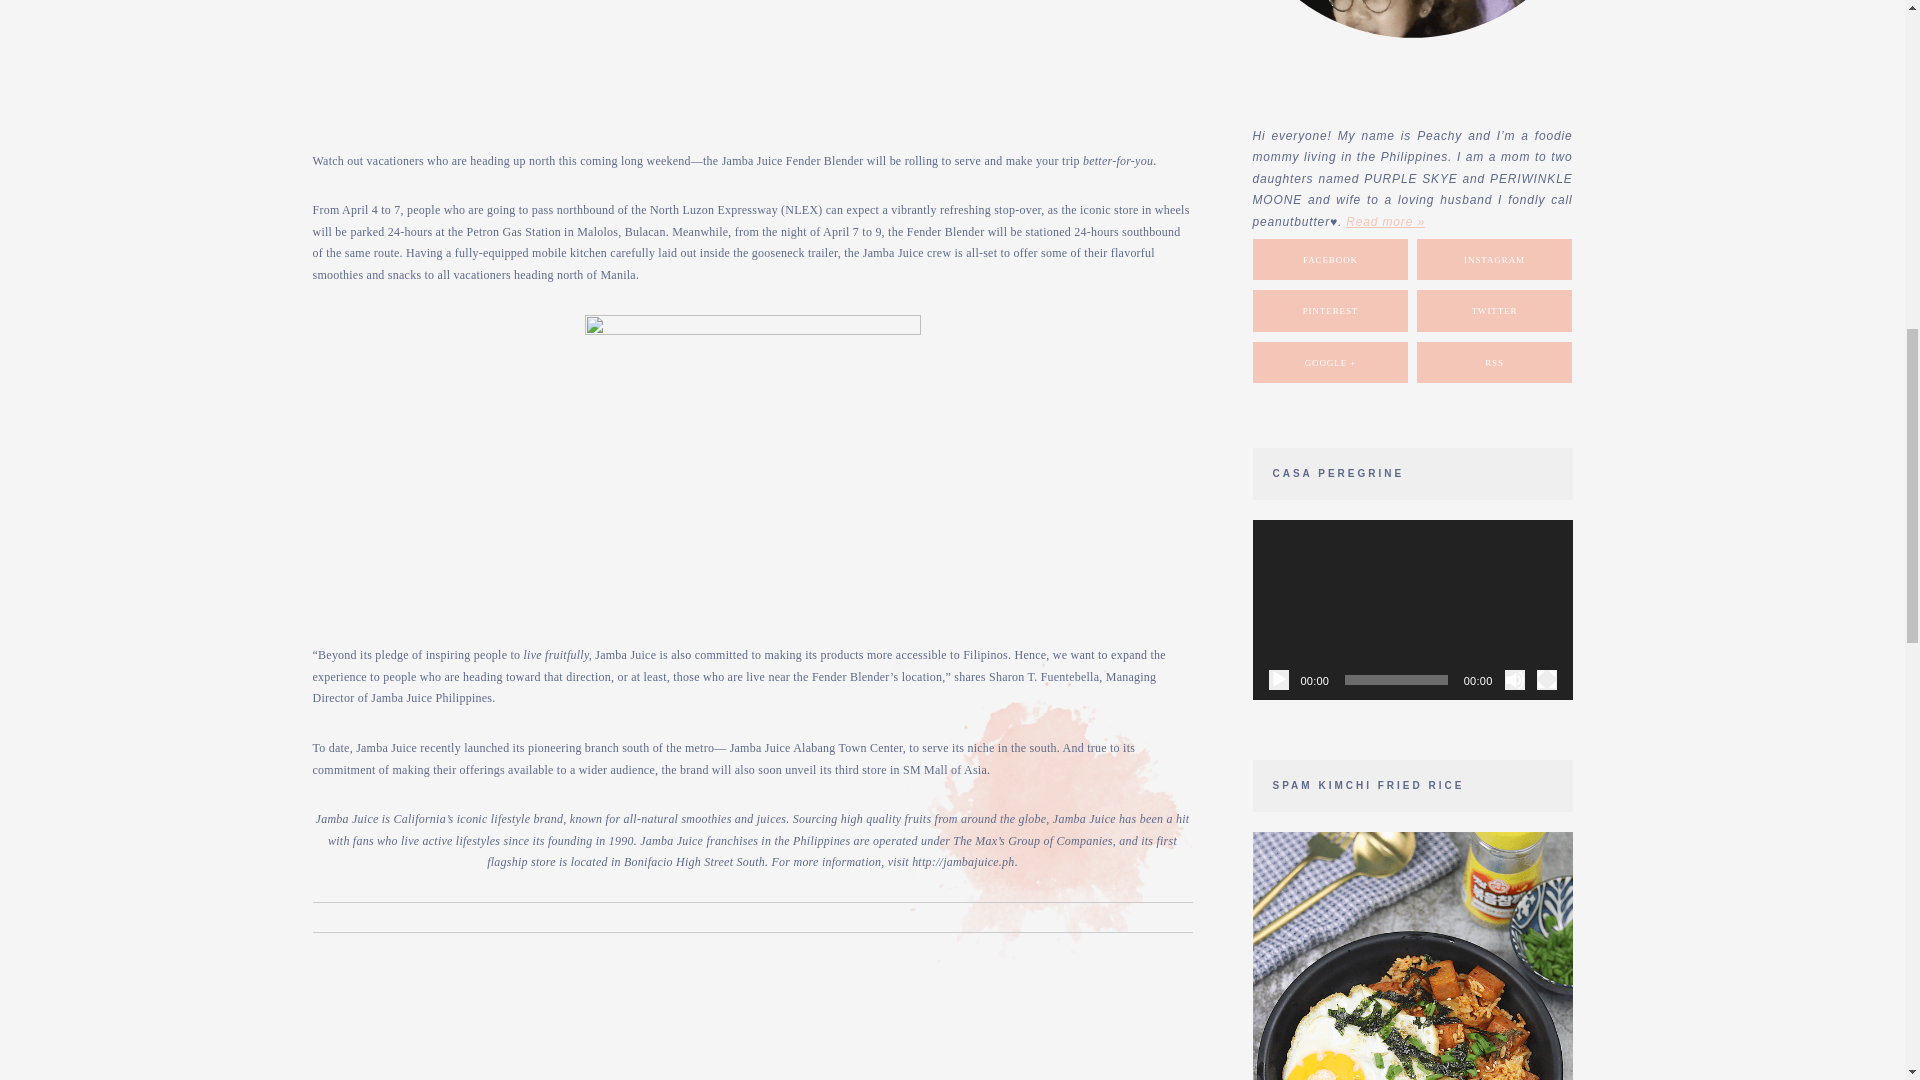 This screenshot has width=1920, height=1080. Describe the element at coordinates (1495, 310) in the screenshot. I see `TWITTER` at that location.